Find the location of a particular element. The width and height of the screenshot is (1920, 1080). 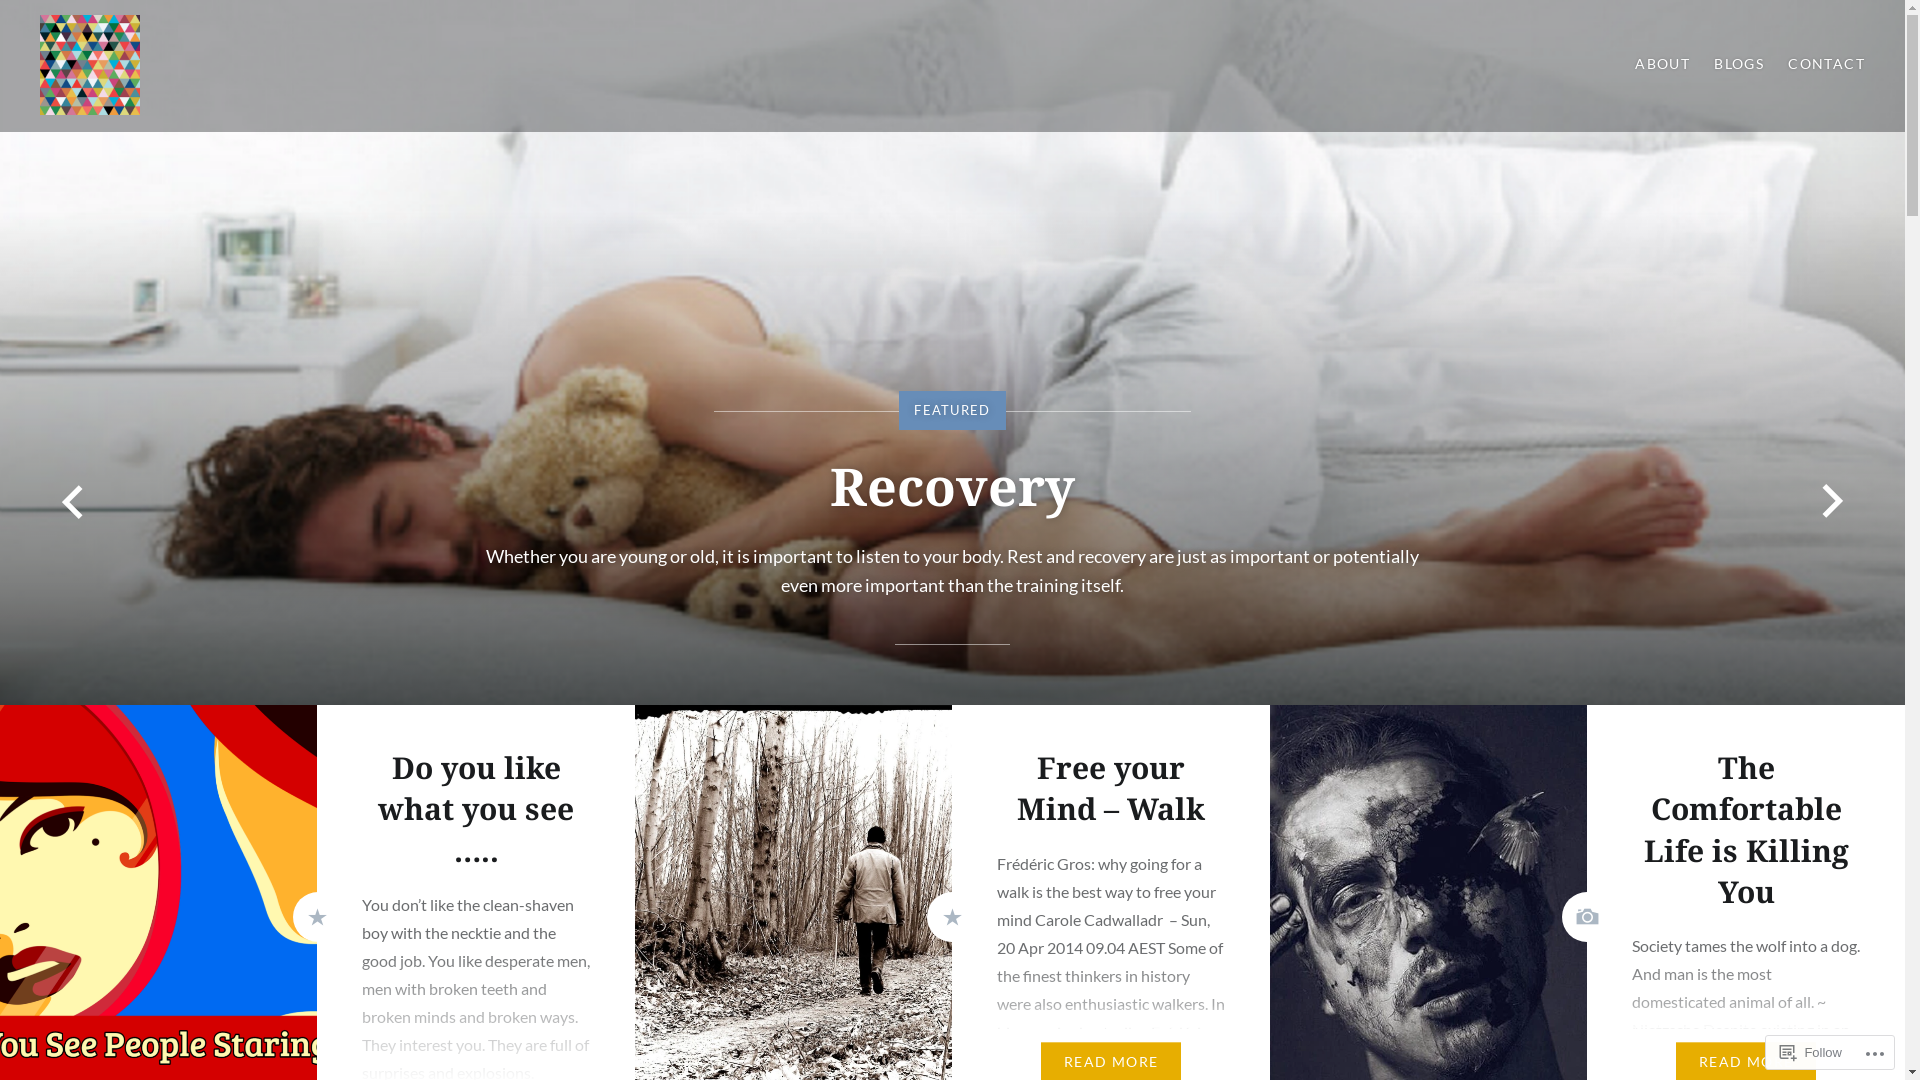

Search is located at coordinates (186, 26).